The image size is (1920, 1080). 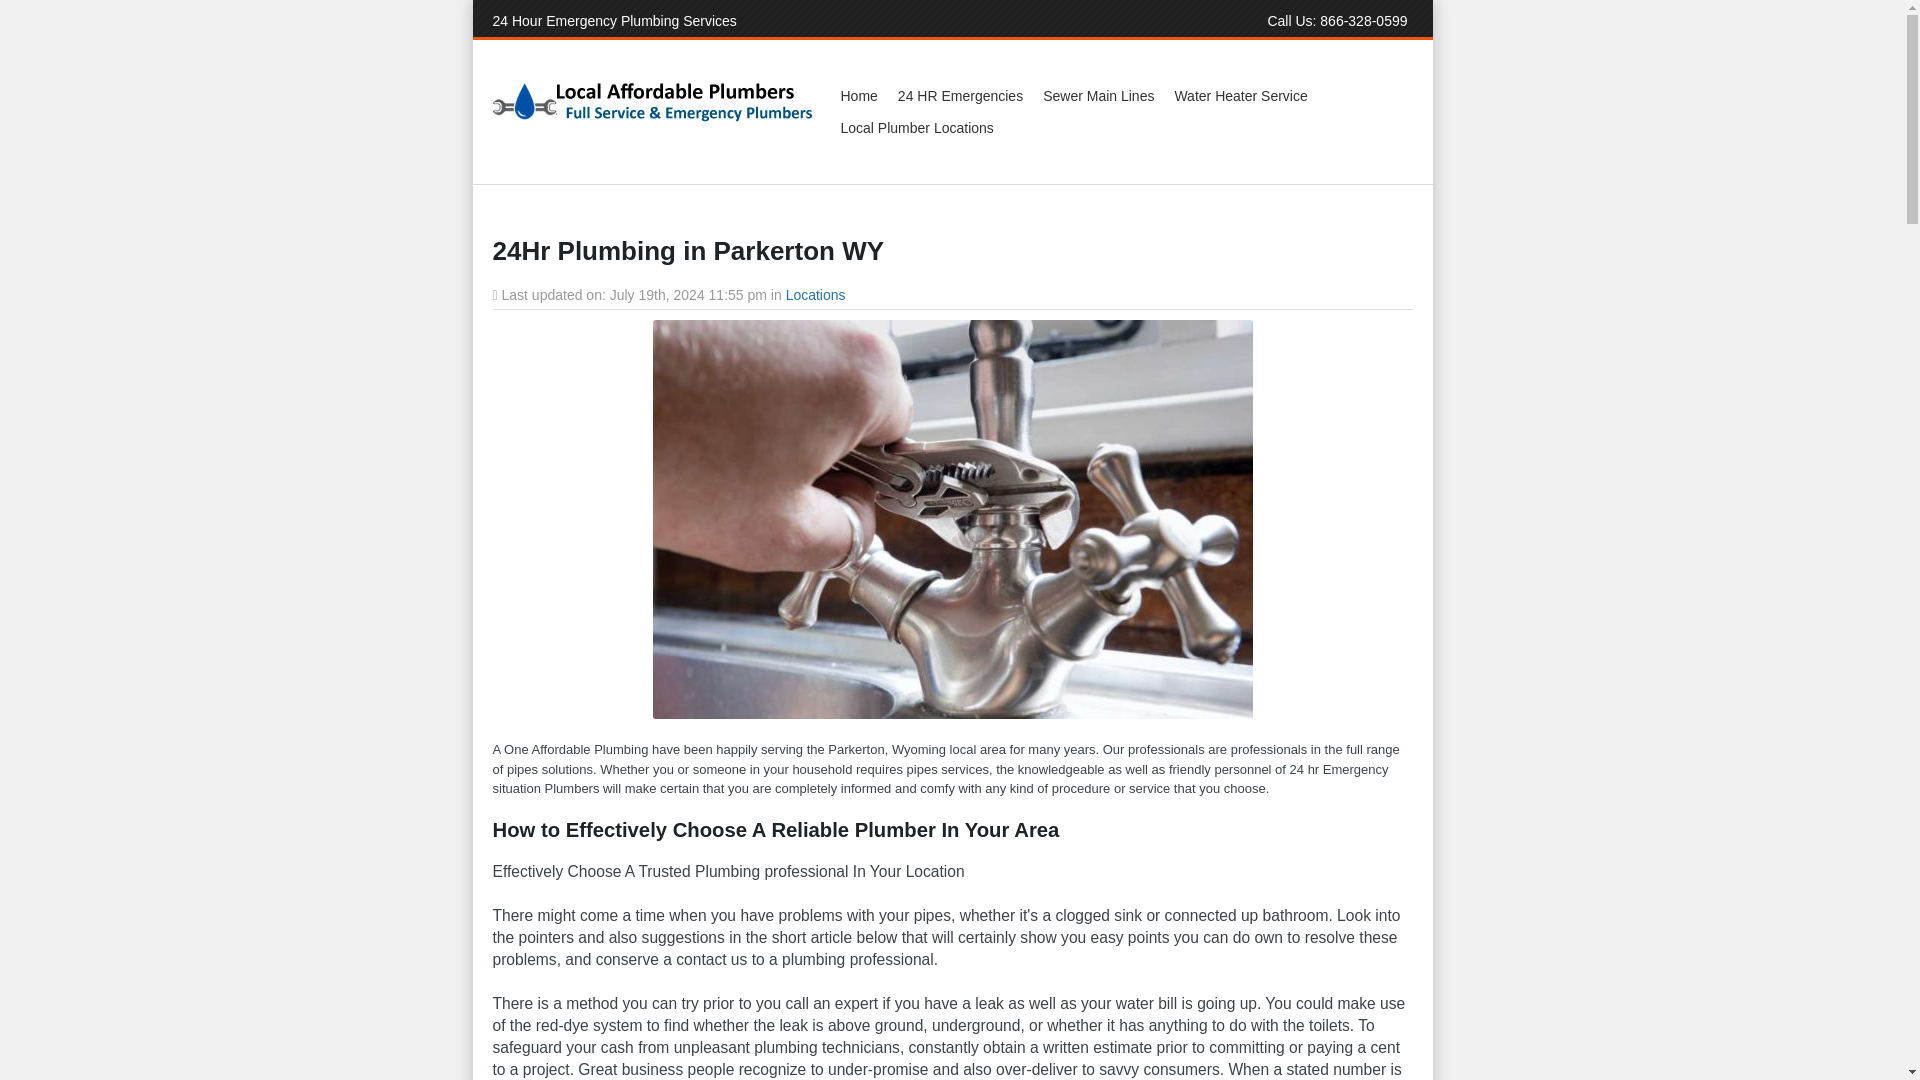 What do you see at coordinates (1098, 96) in the screenshot?
I see `Sewer Main Lines` at bounding box center [1098, 96].